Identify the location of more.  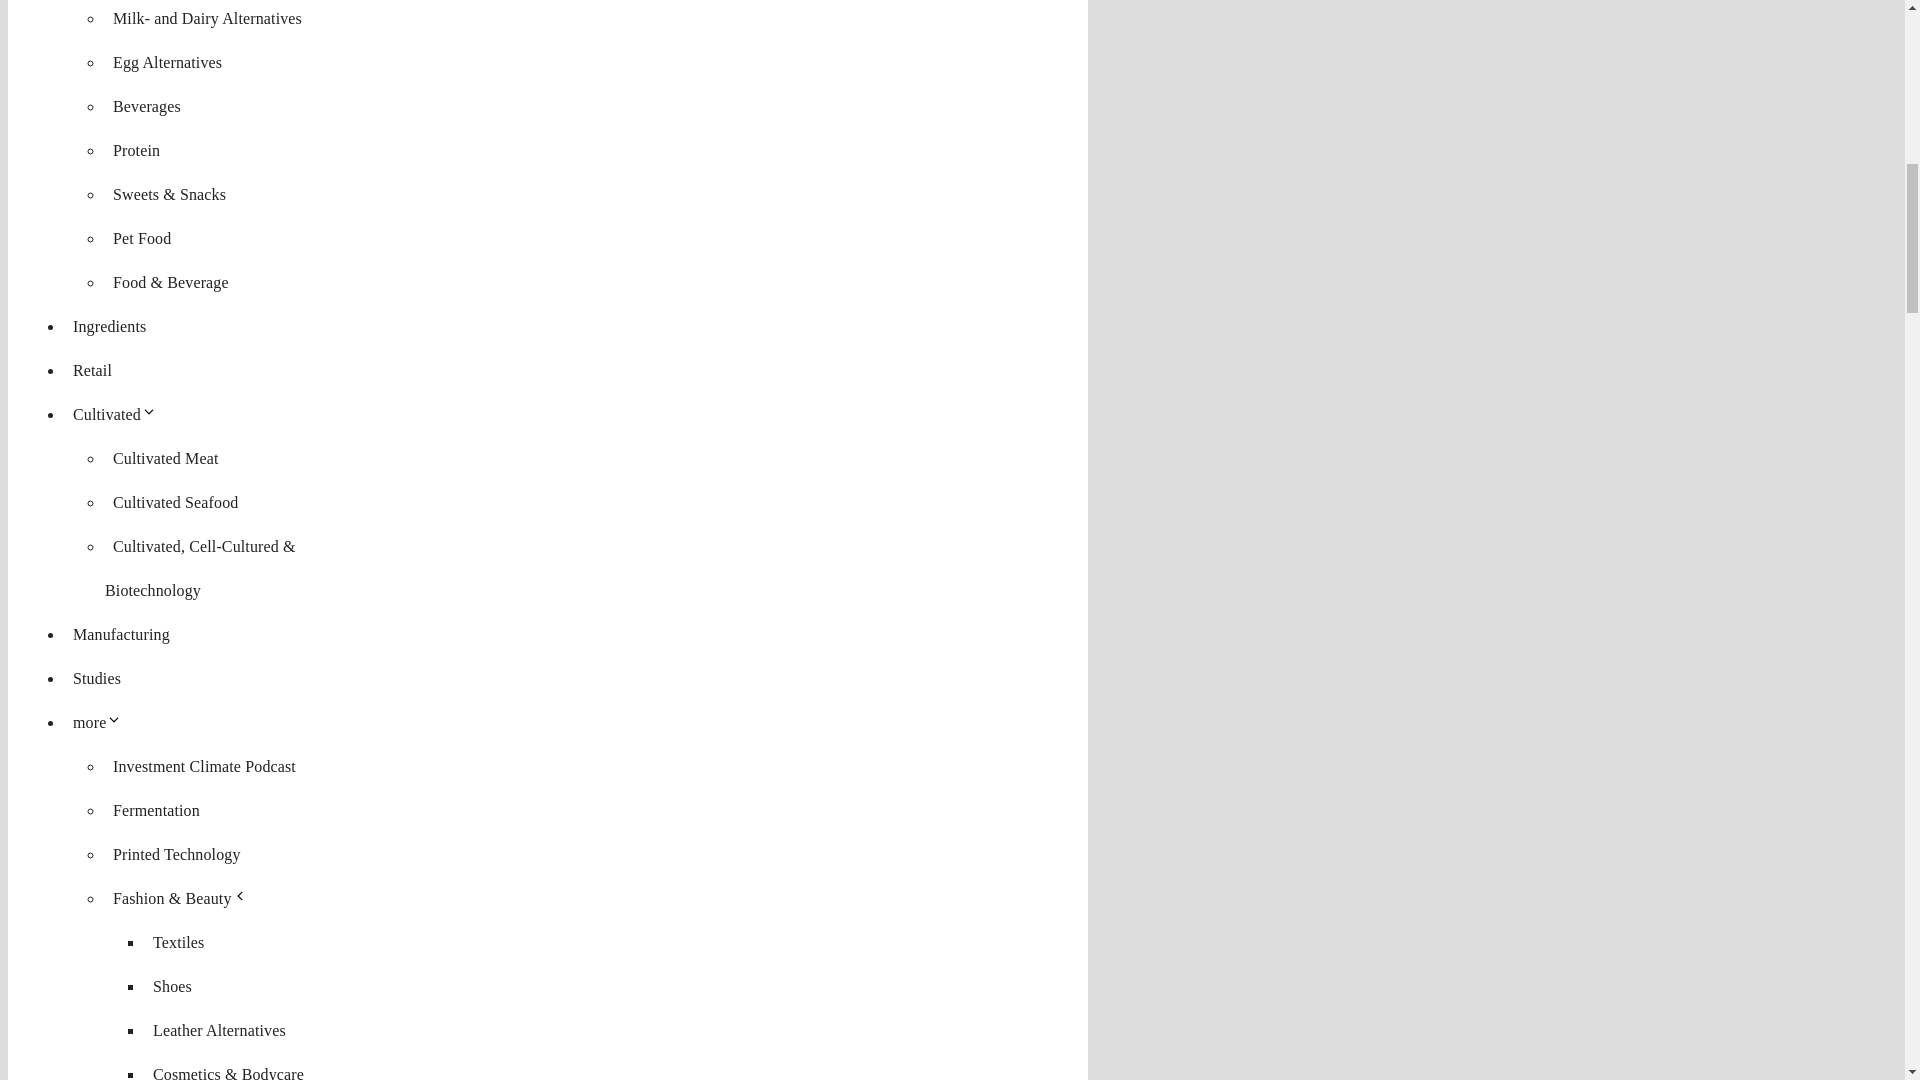
(102, 722).